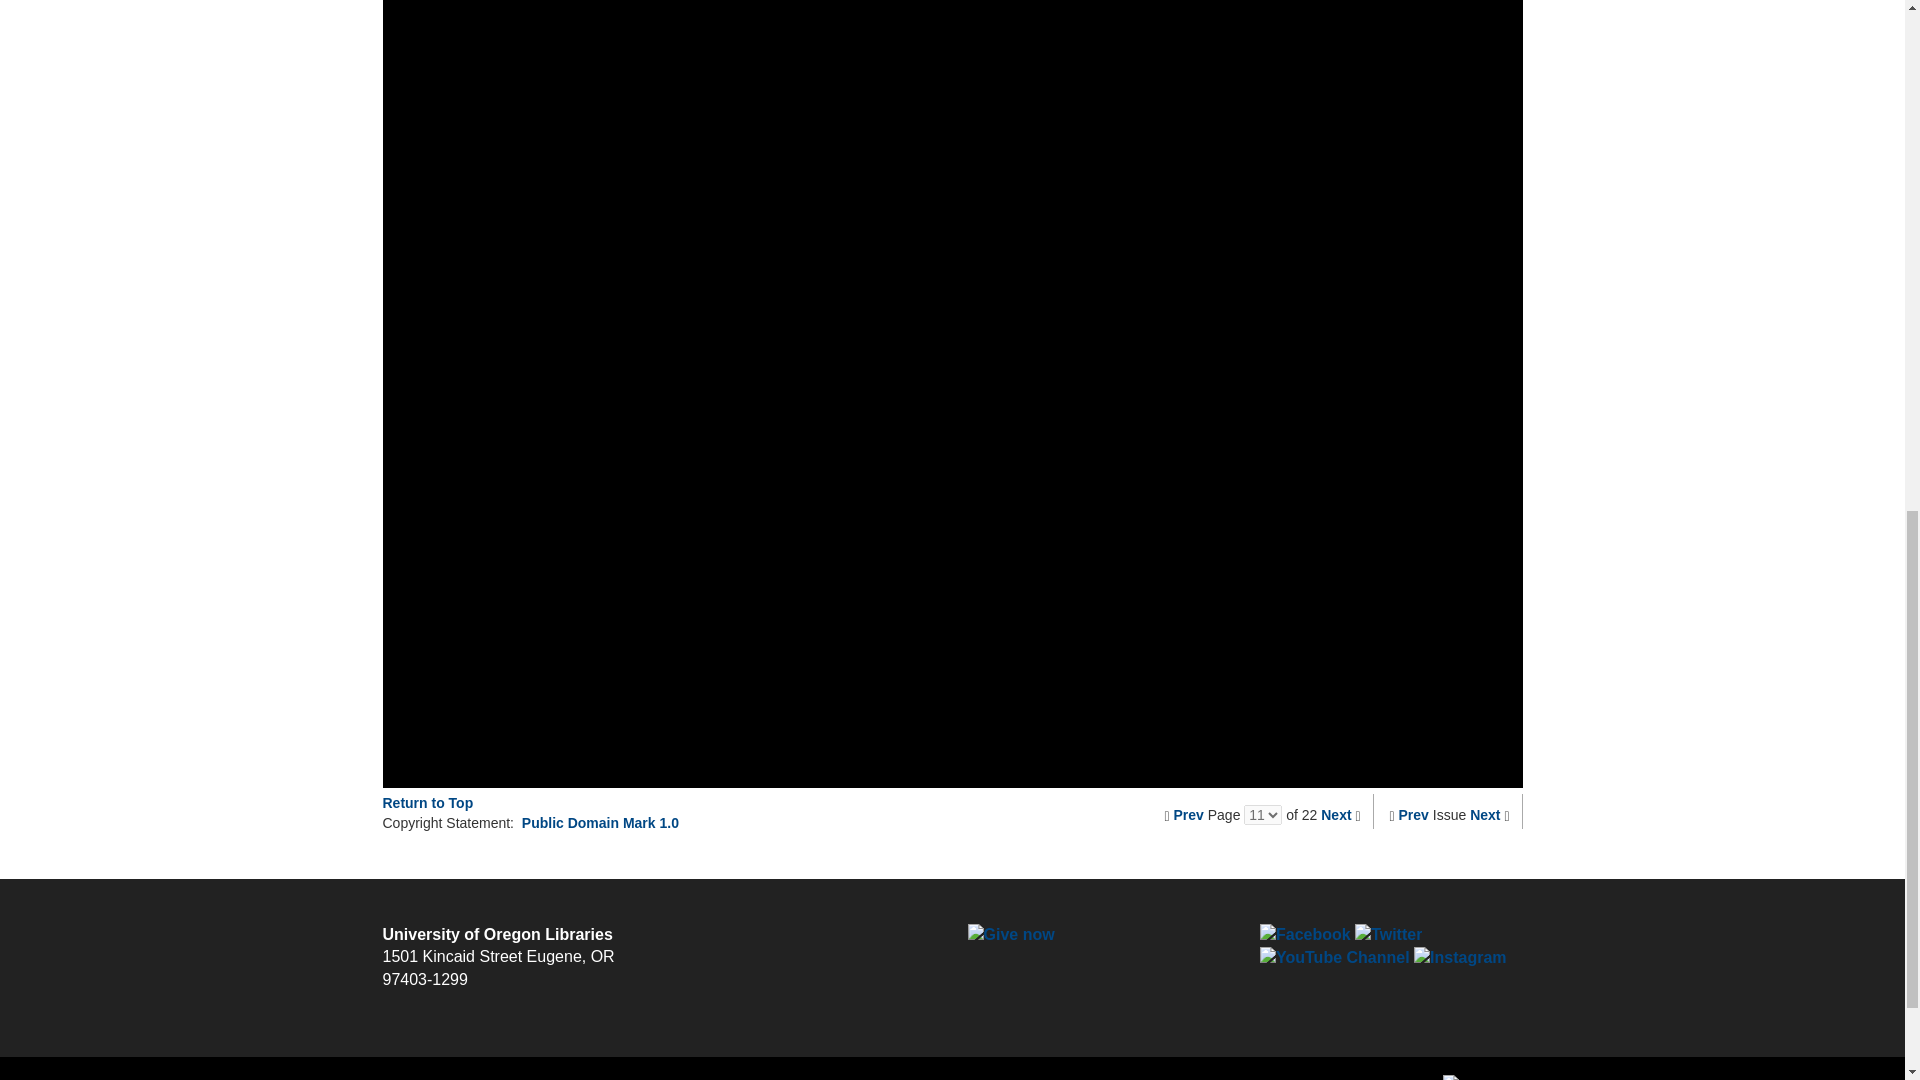 The image size is (1920, 1080). I want to click on Next, so click(1336, 814).